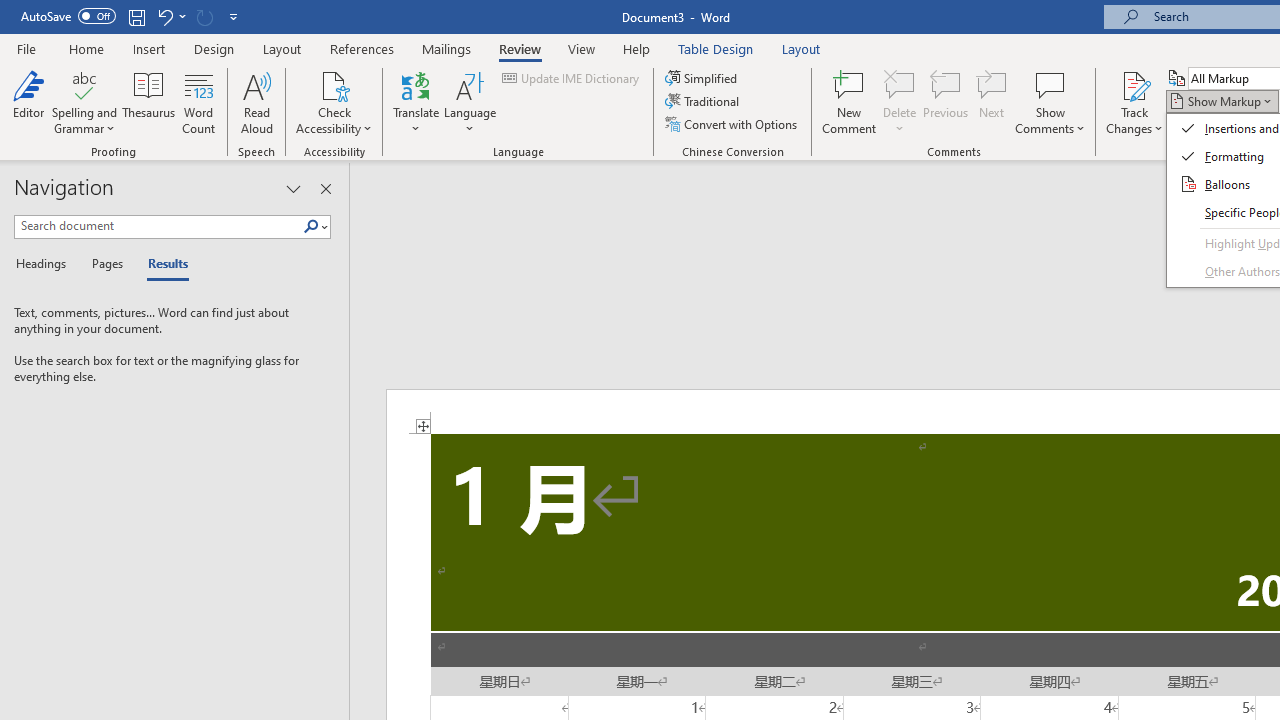  What do you see at coordinates (1134, 102) in the screenshot?
I see `Track Changes` at bounding box center [1134, 102].